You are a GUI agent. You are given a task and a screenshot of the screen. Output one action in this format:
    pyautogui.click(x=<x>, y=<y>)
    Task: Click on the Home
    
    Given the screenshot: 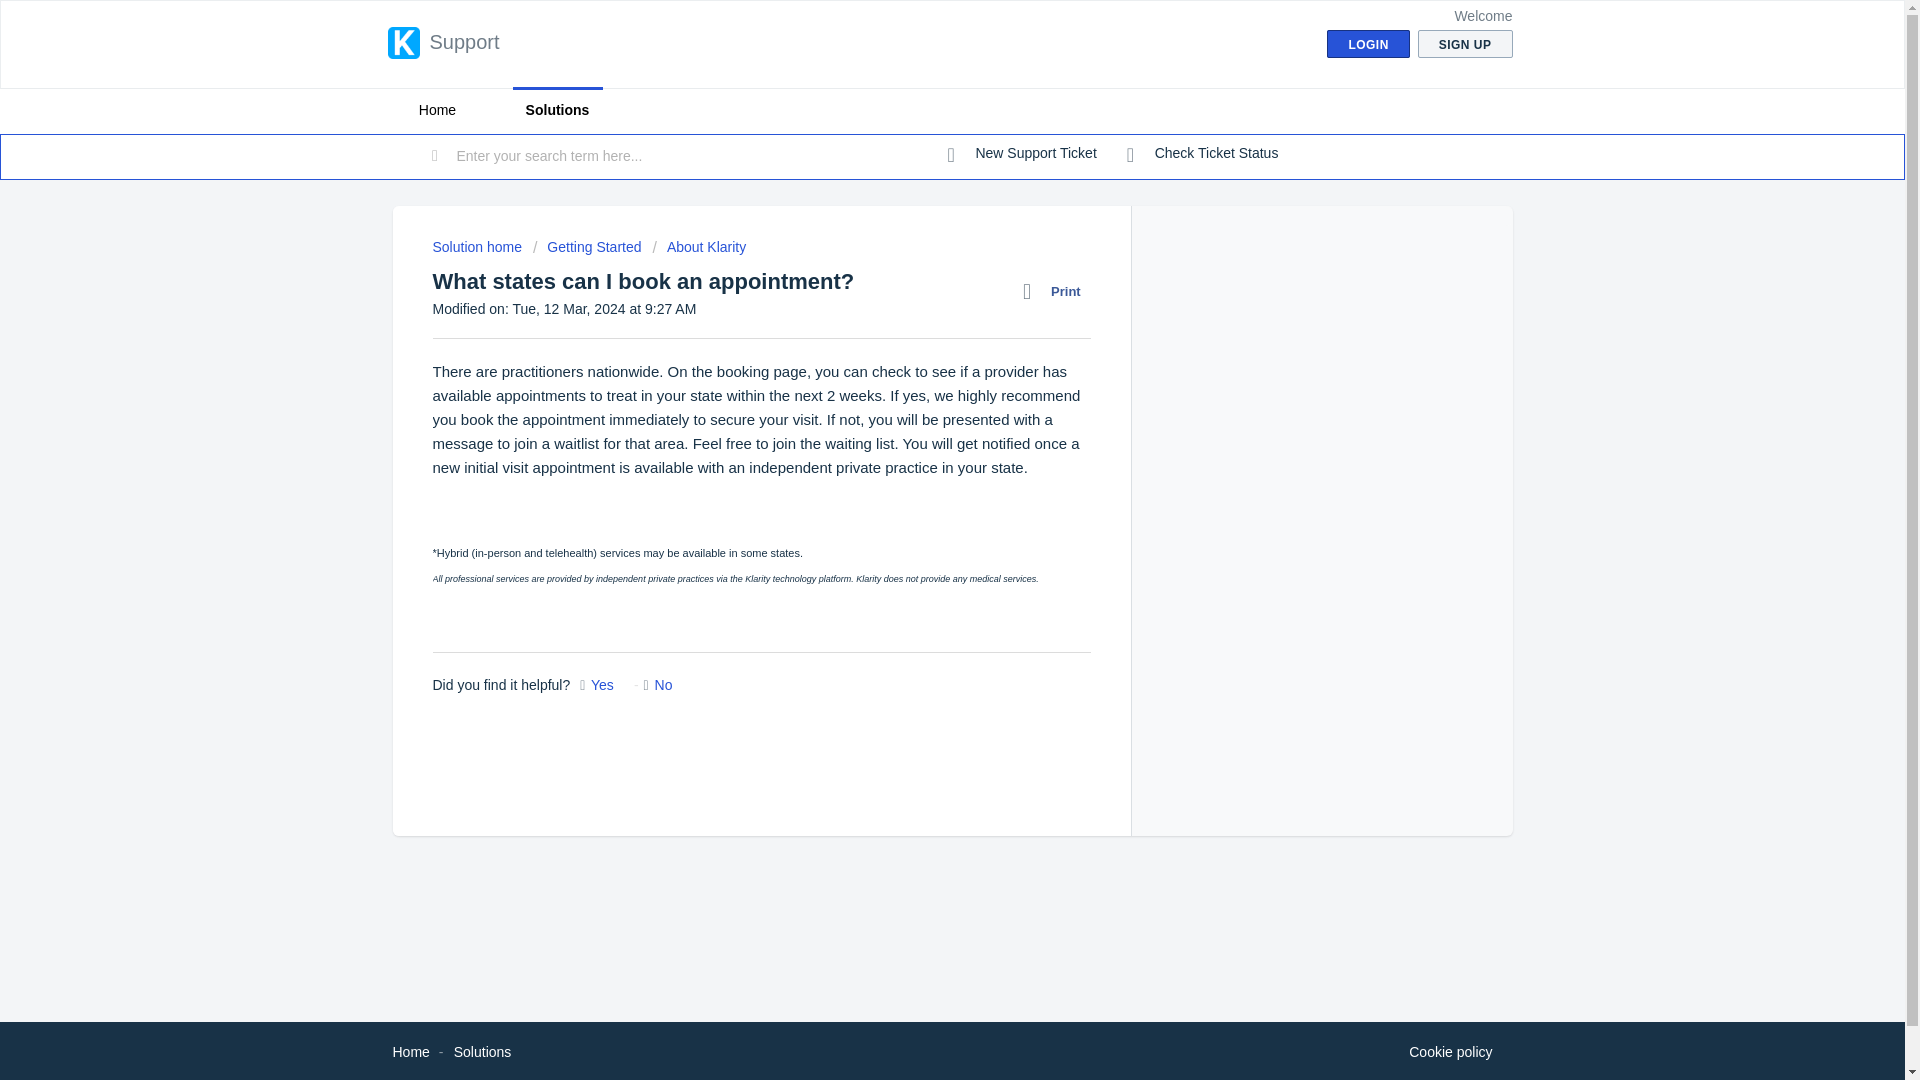 What is the action you would take?
    pyautogui.click(x=410, y=1052)
    